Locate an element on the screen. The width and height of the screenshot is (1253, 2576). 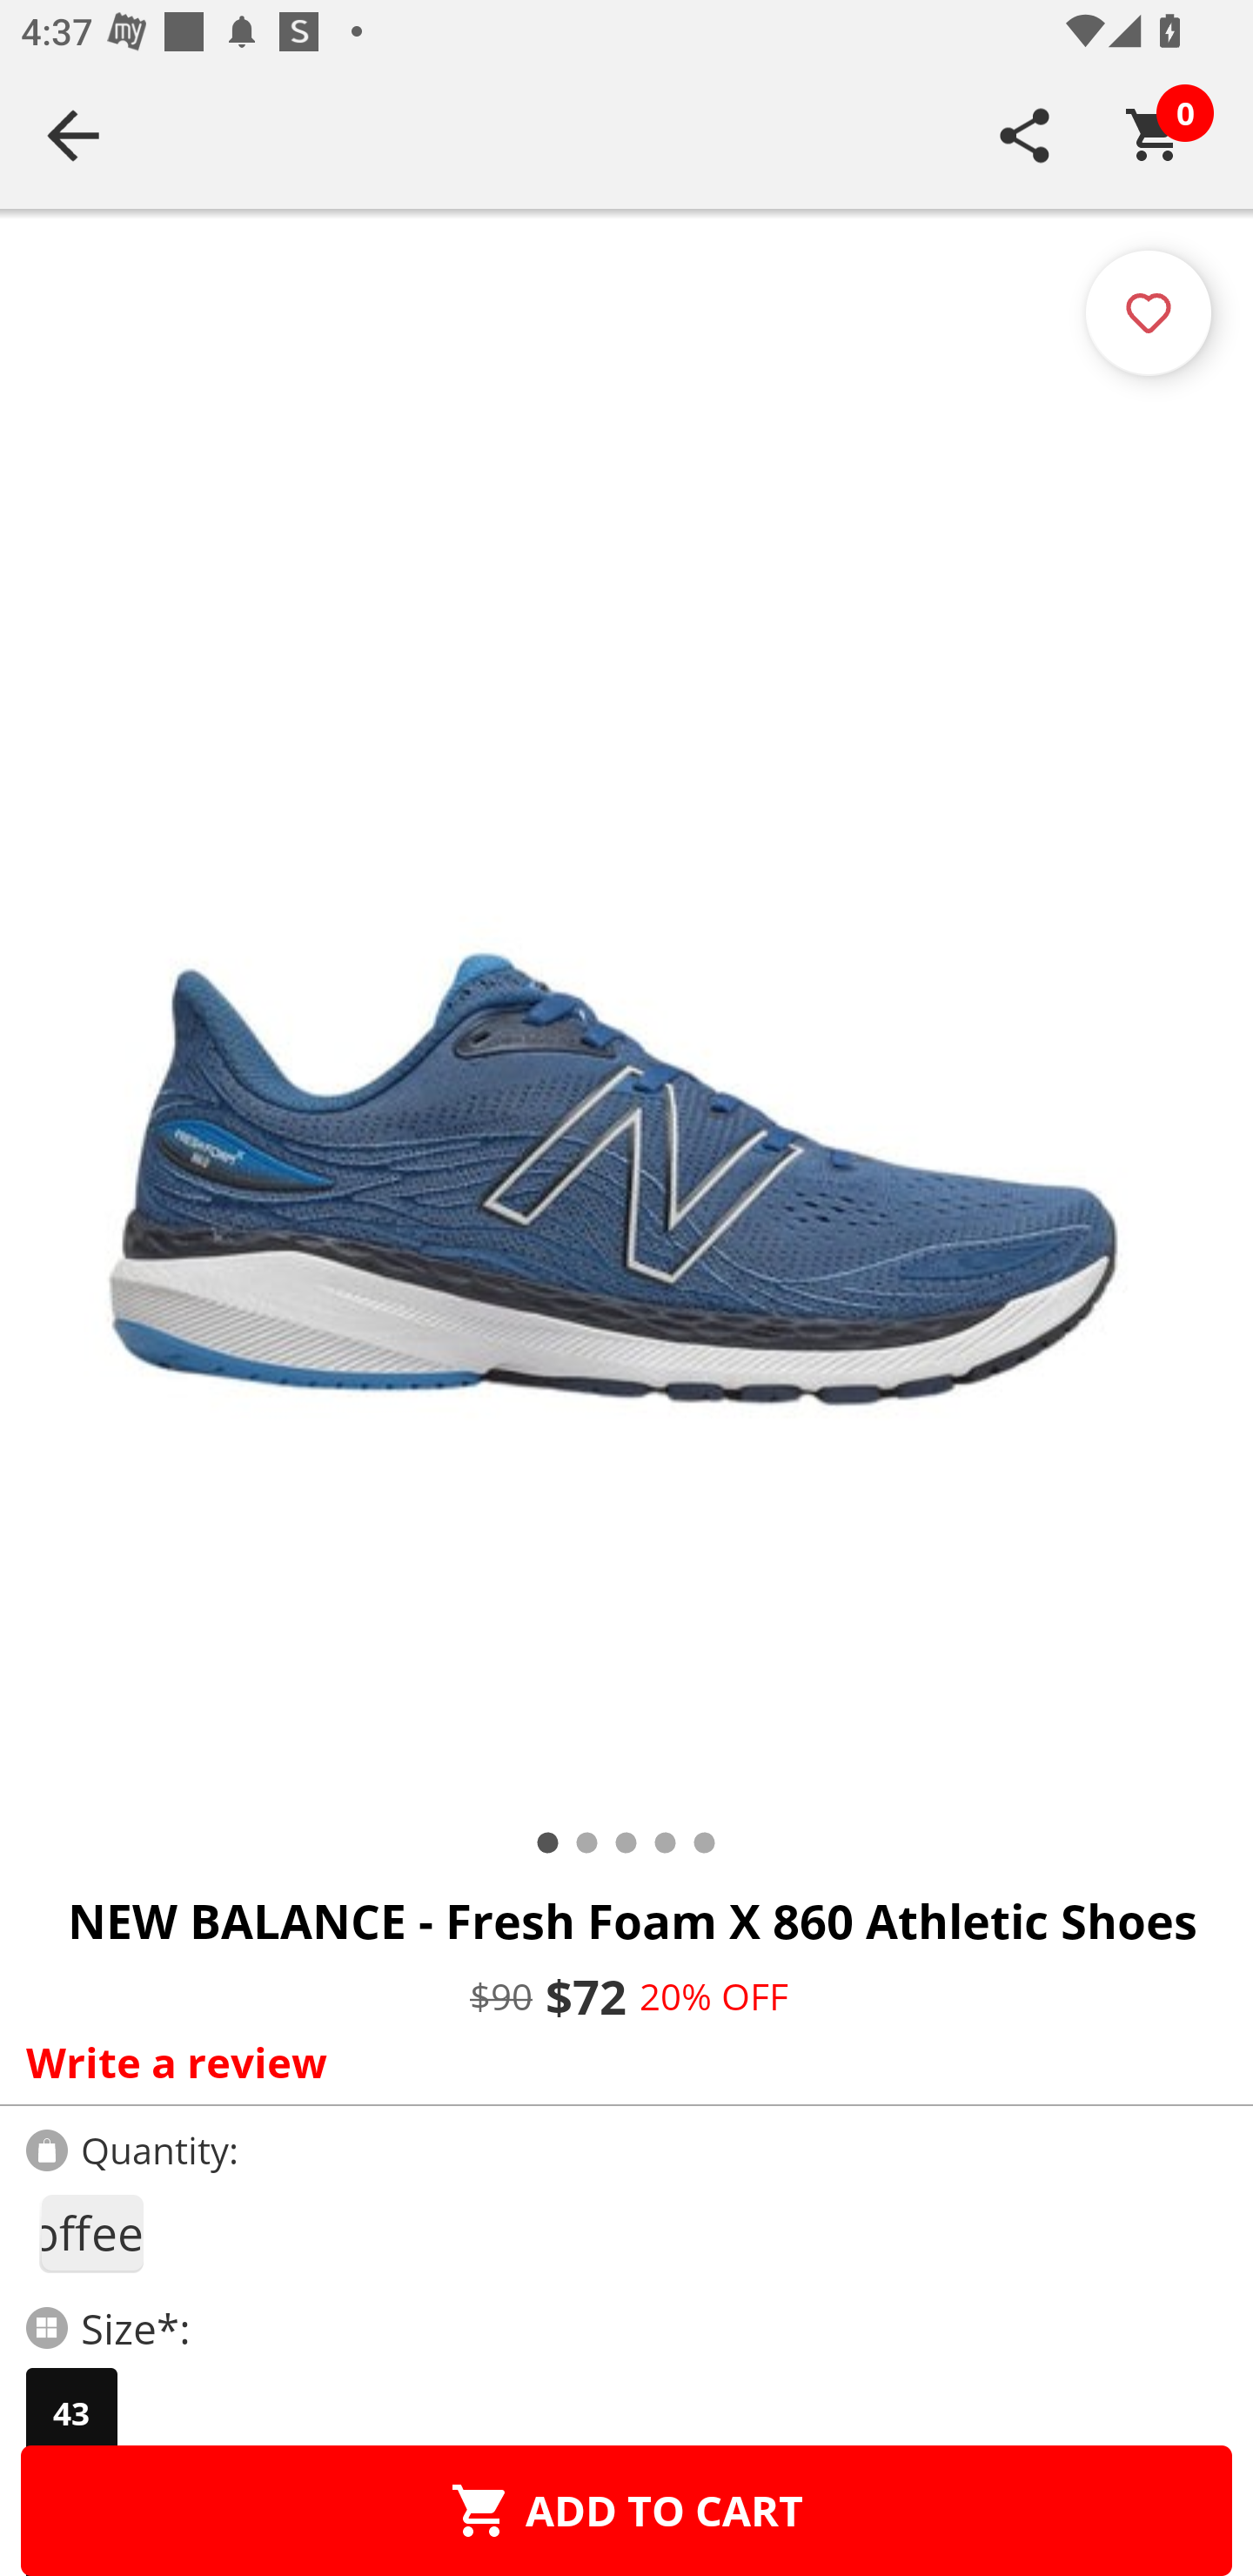
ADD TO CART is located at coordinates (626, 2510).